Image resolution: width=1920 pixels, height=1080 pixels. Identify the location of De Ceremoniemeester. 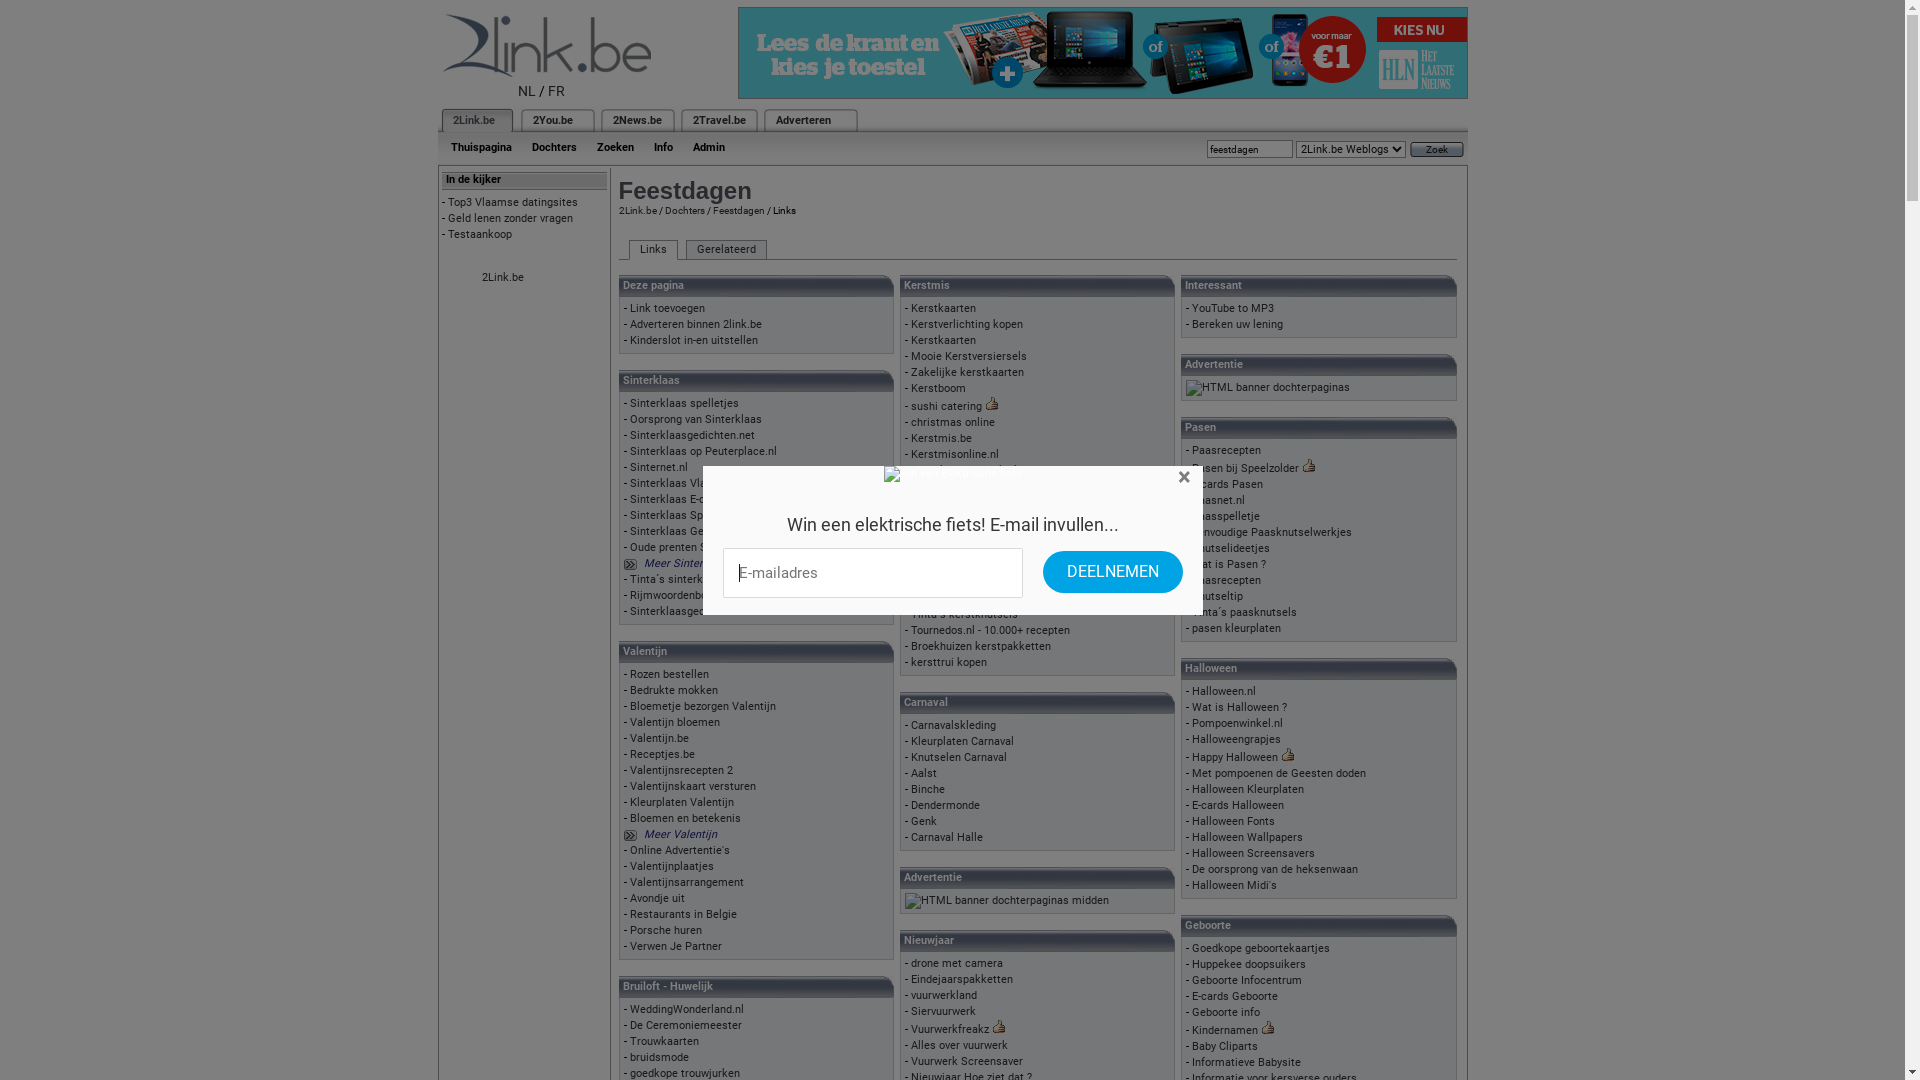
(686, 1026).